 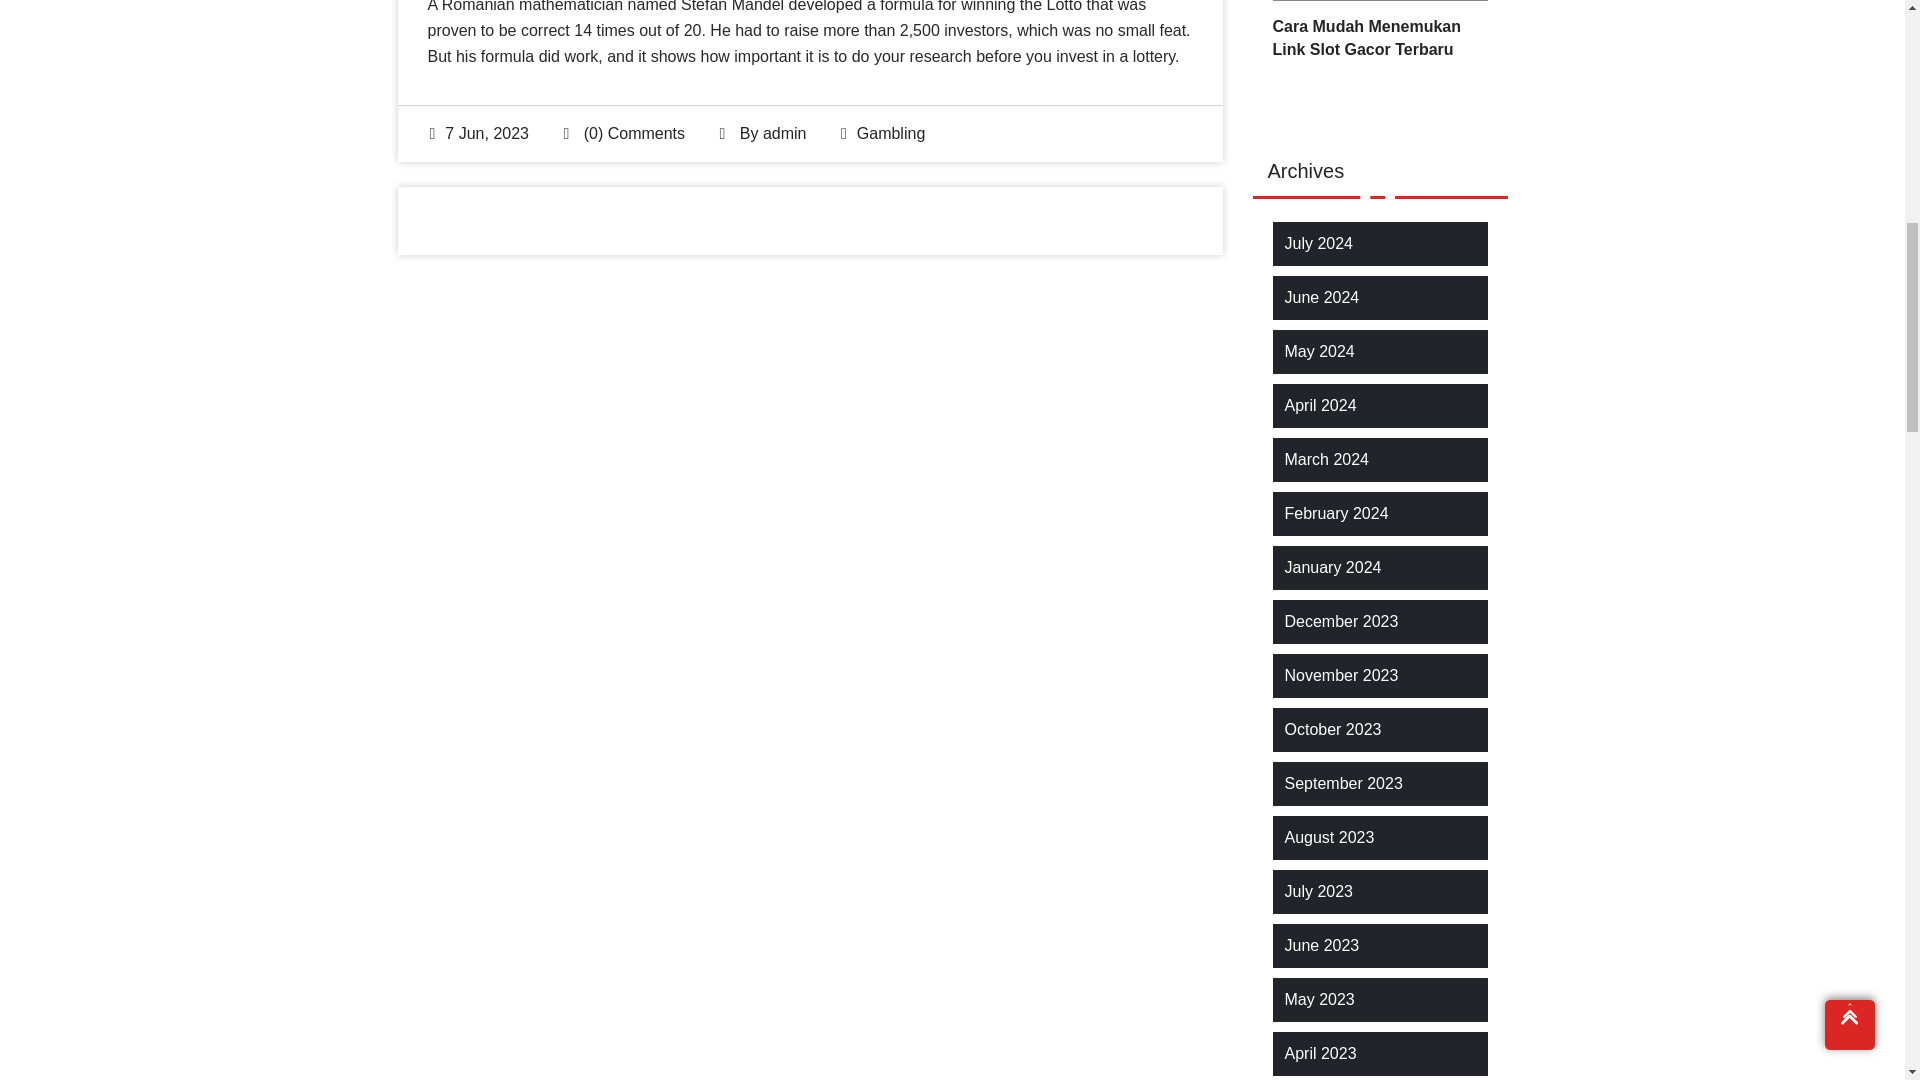 I want to click on June 2023, so click(x=1322, y=946).